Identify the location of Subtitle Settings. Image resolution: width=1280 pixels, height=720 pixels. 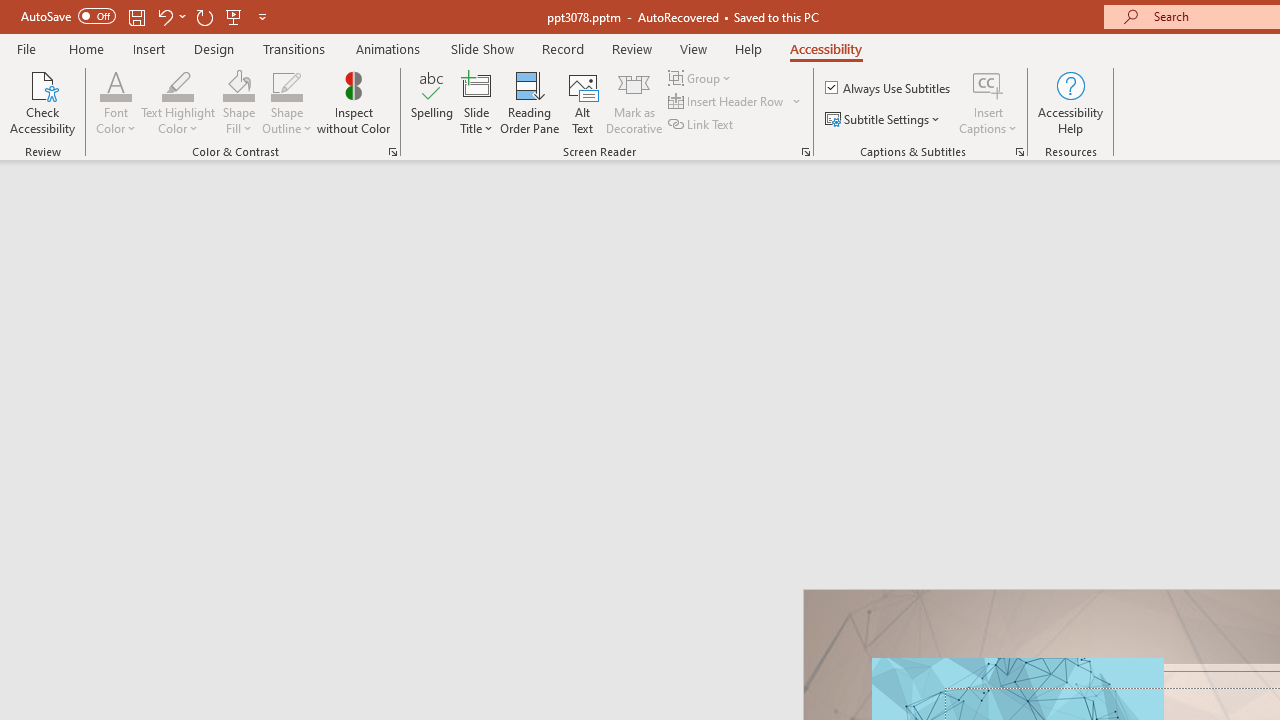
(884, 120).